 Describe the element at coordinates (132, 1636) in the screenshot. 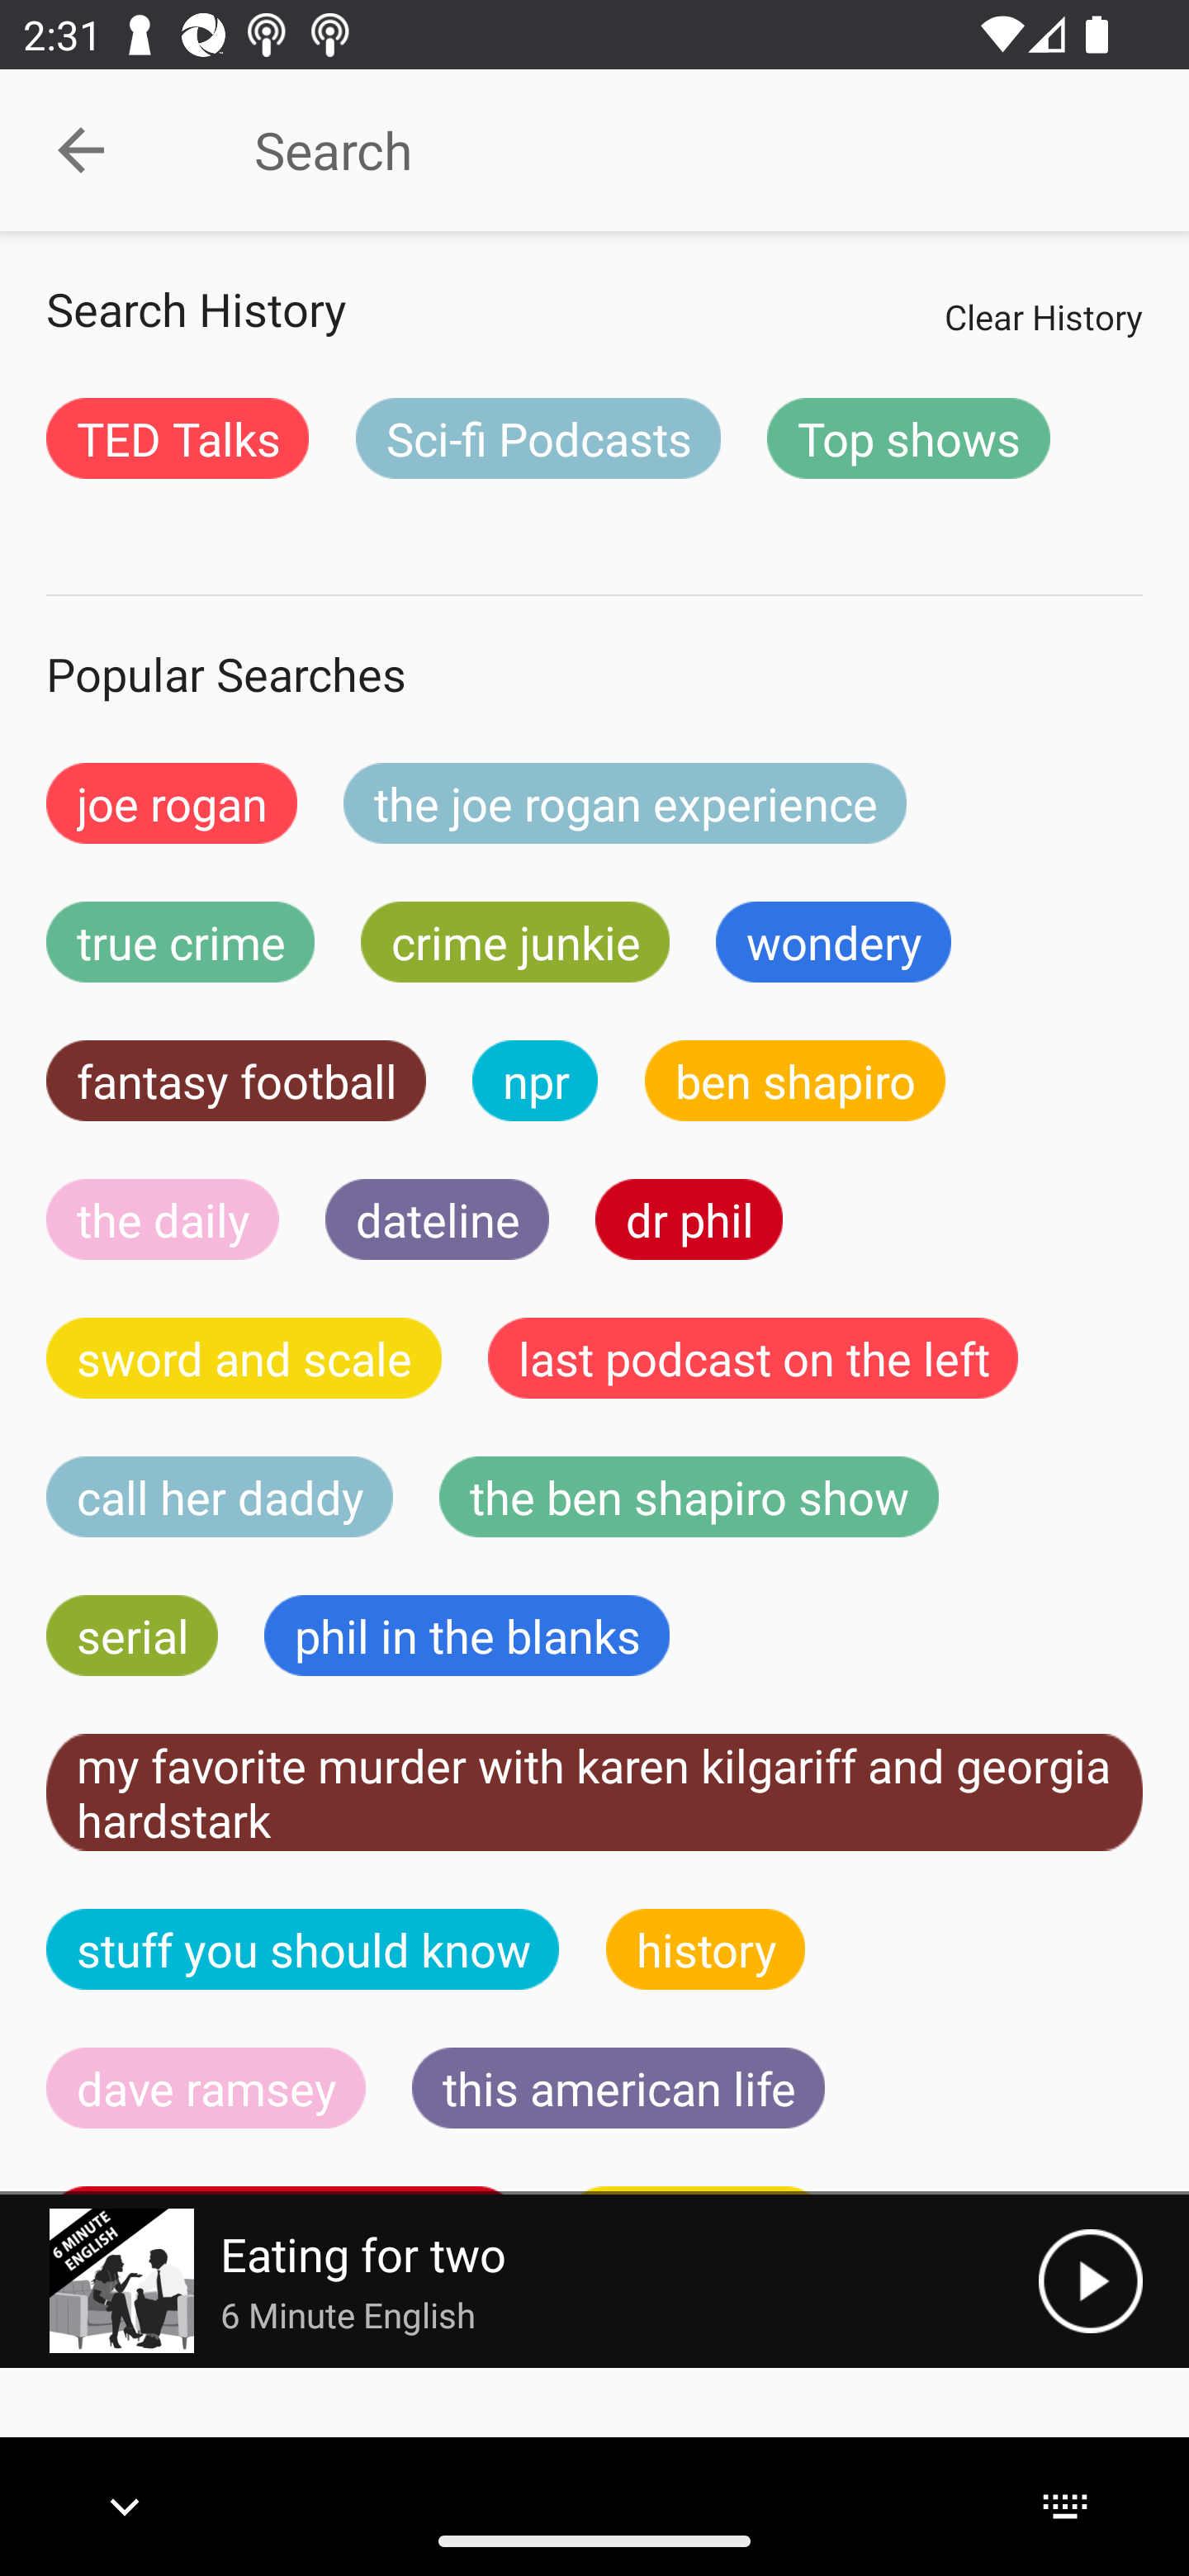

I see `serial` at that location.